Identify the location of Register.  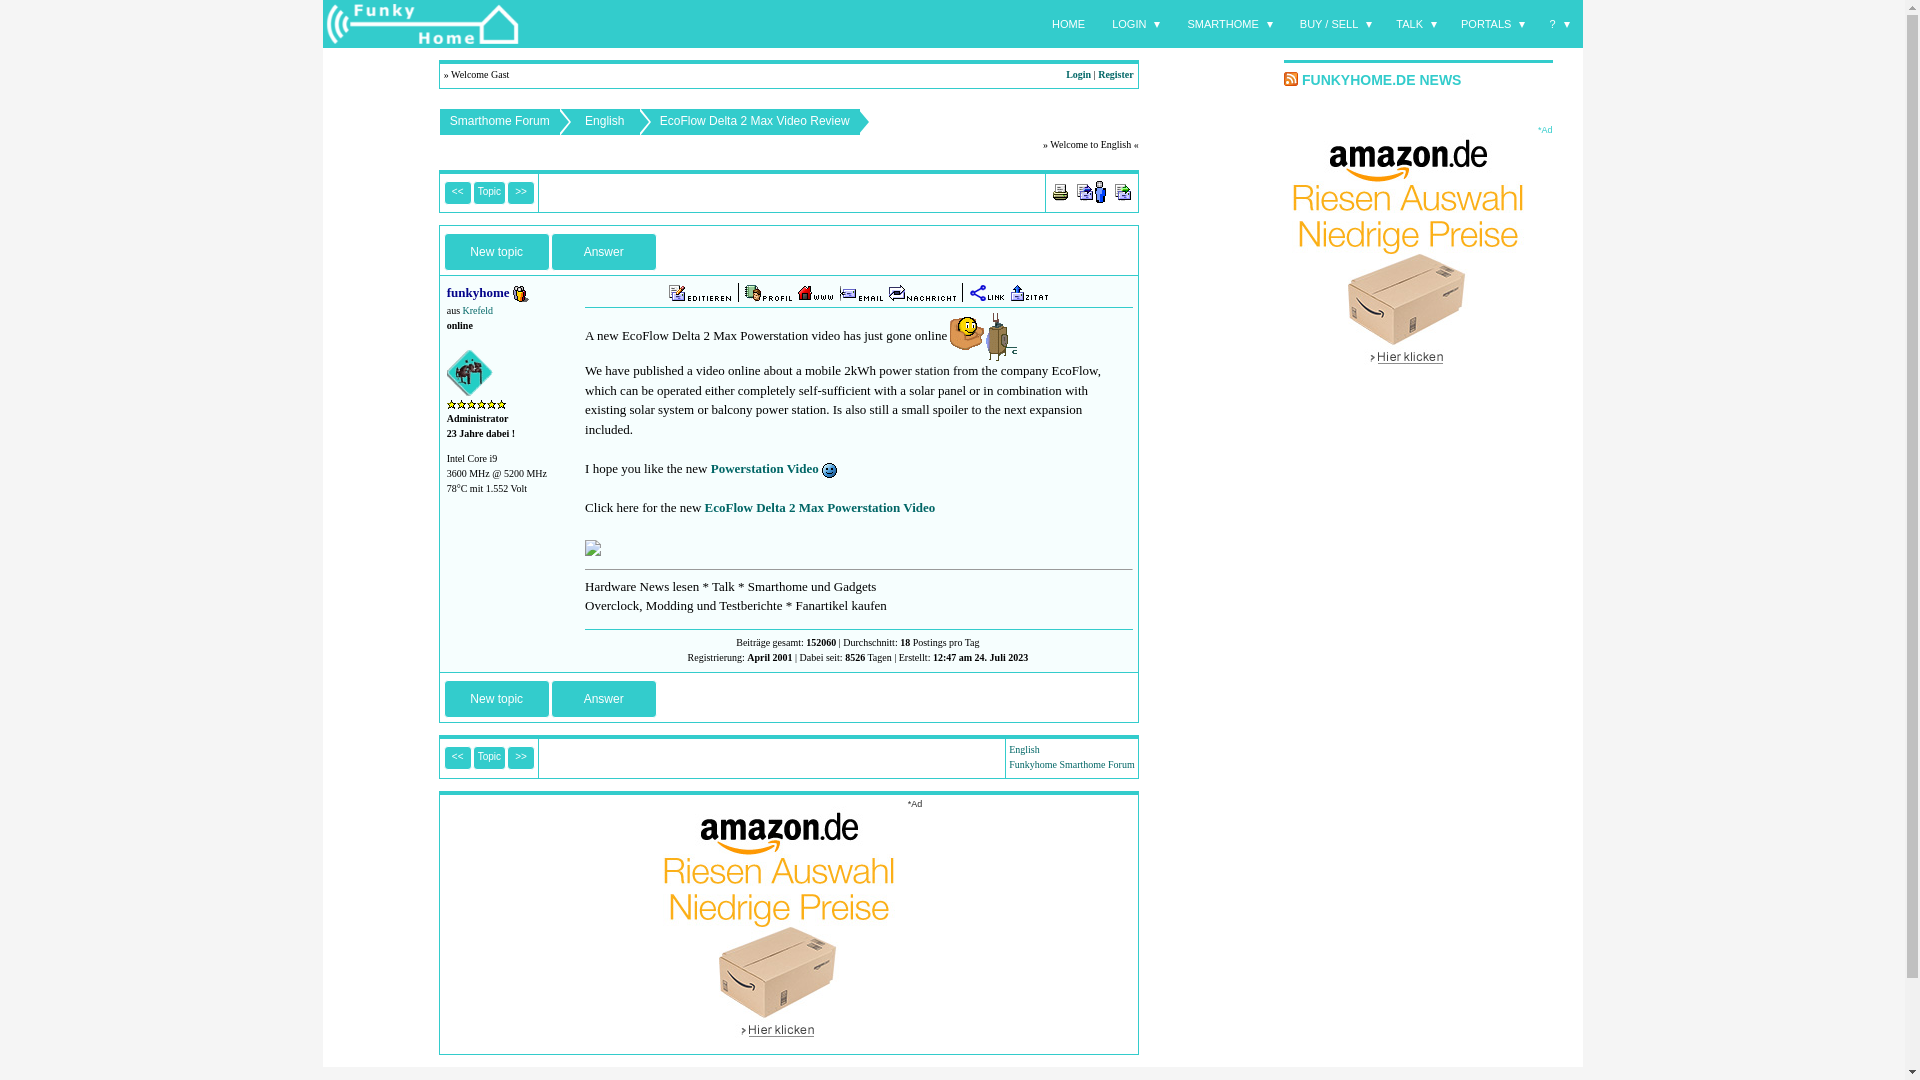
(1116, 74).